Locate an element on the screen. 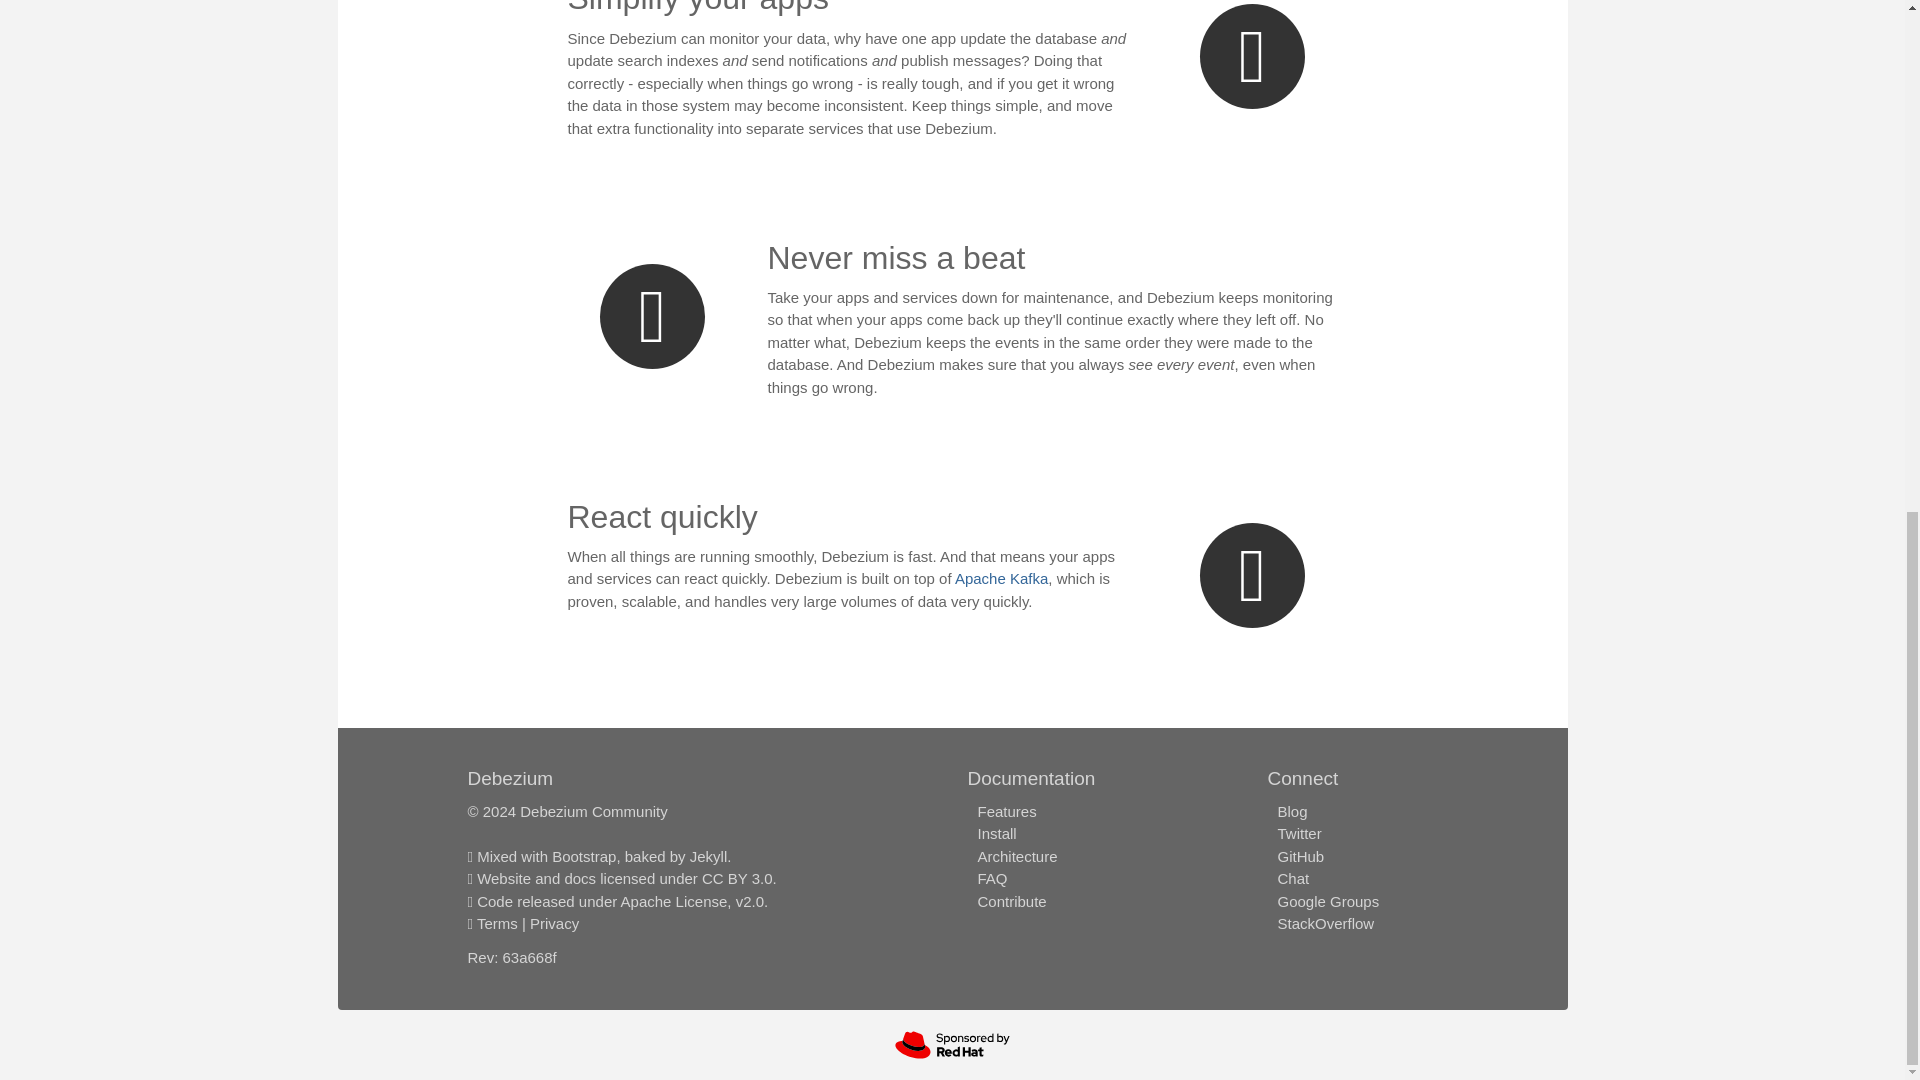 This screenshot has width=1920, height=1080. FAQ is located at coordinates (992, 878).